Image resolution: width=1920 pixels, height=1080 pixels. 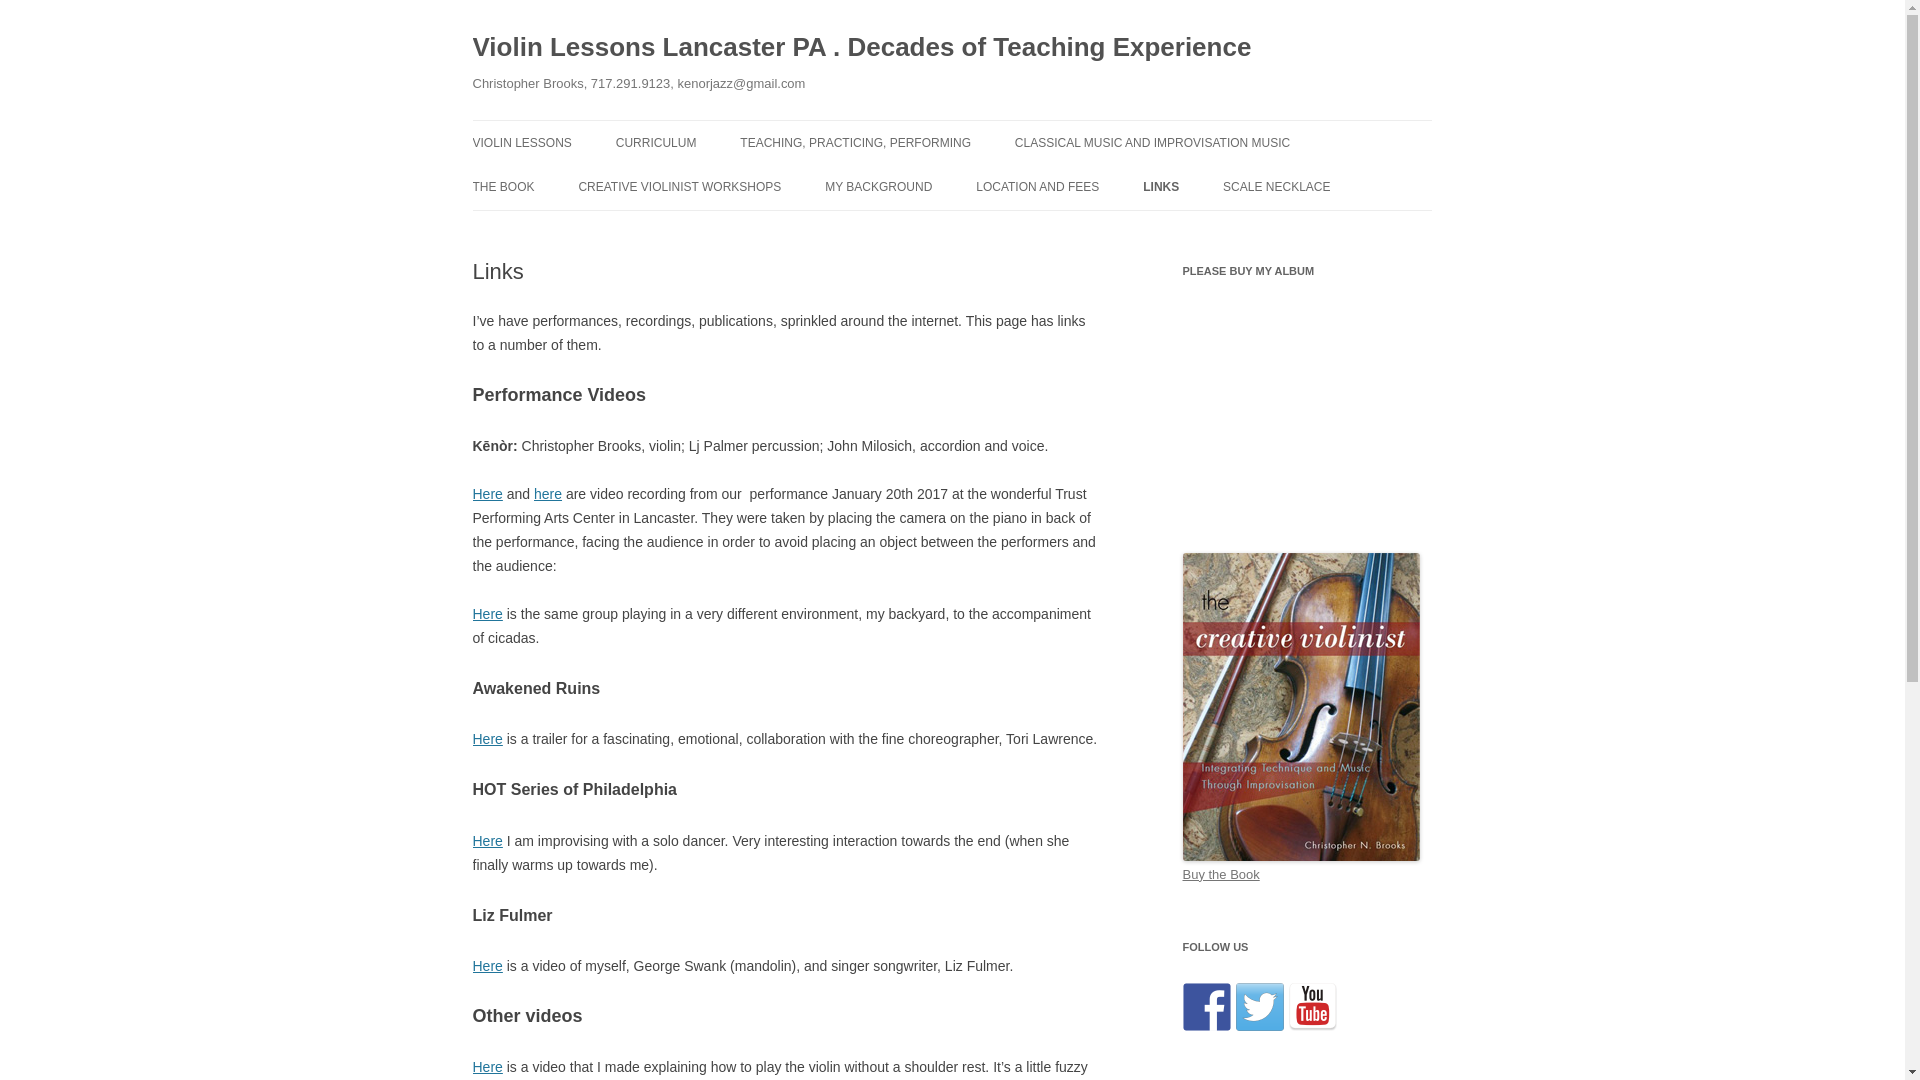 I want to click on Here, so click(x=486, y=966).